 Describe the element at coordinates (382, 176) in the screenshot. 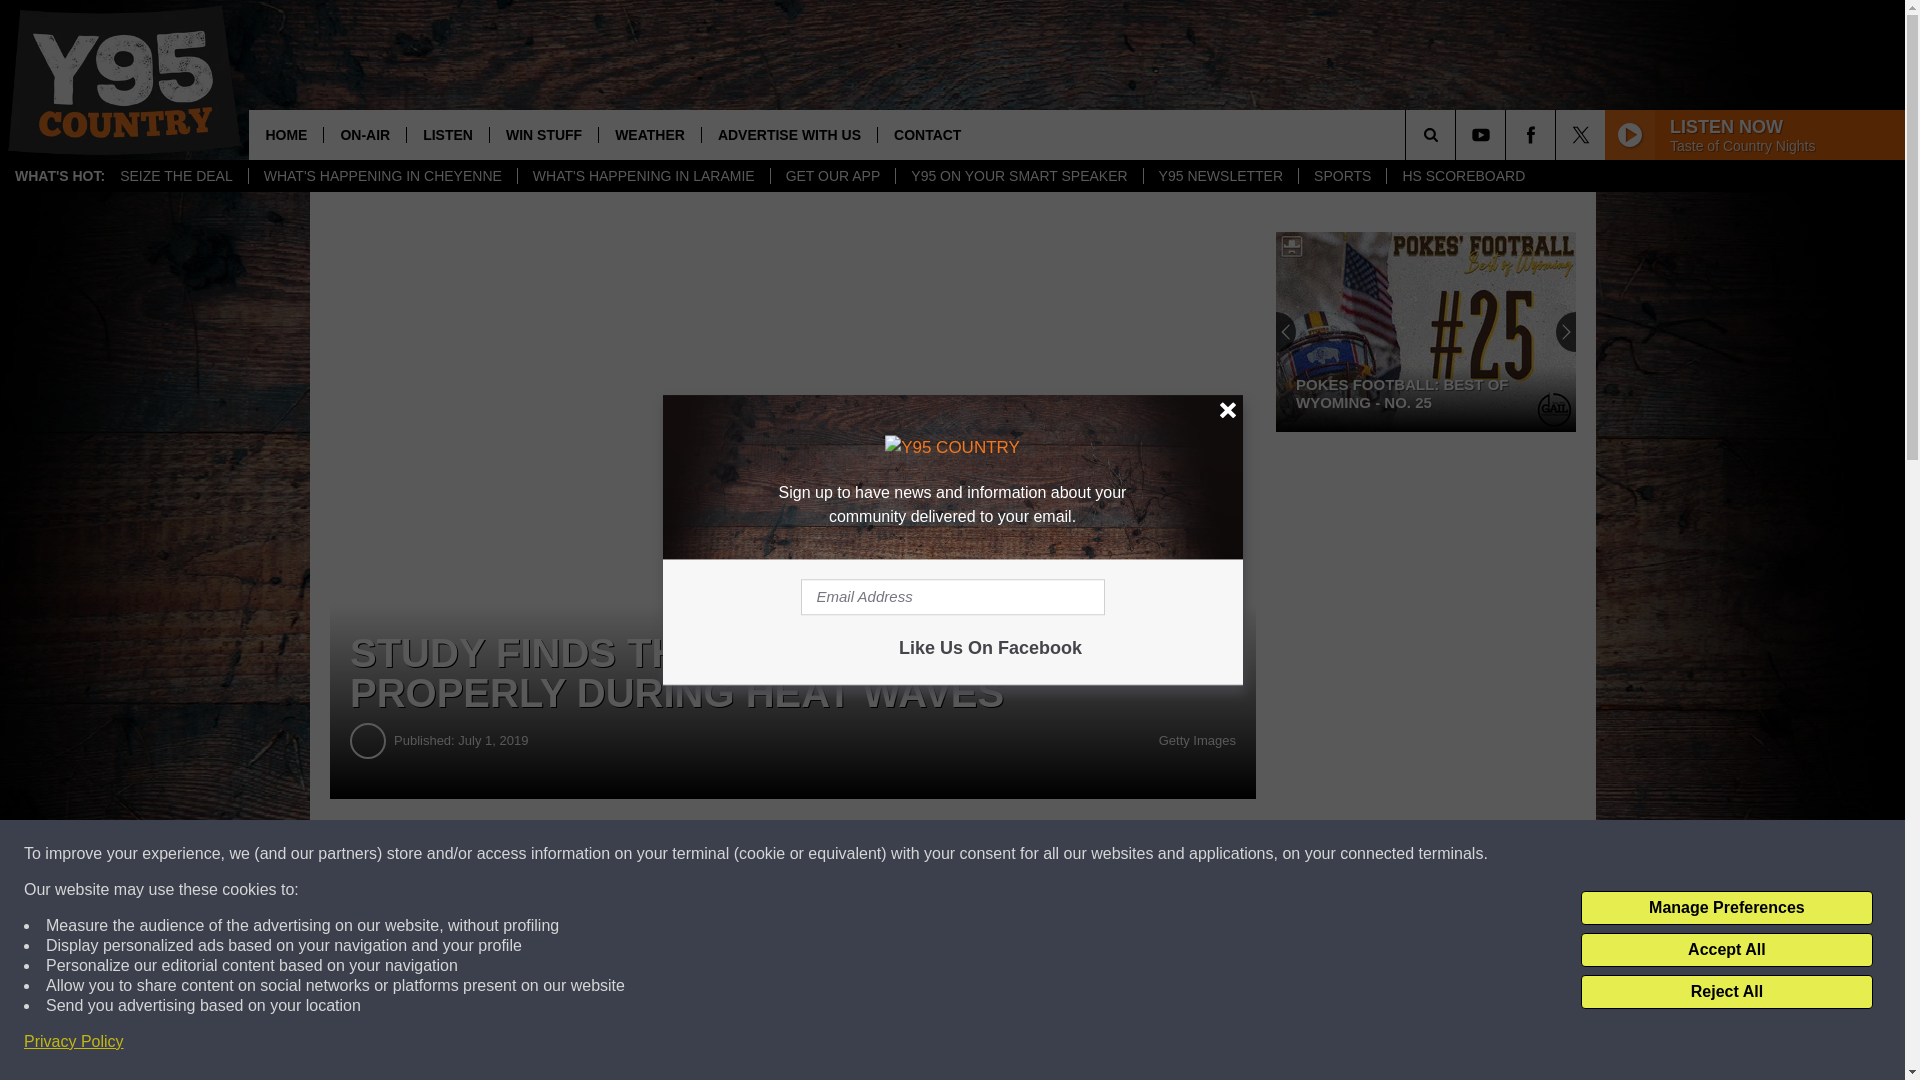

I see `WHAT'S HAPPENING IN CHEYENNE` at that location.